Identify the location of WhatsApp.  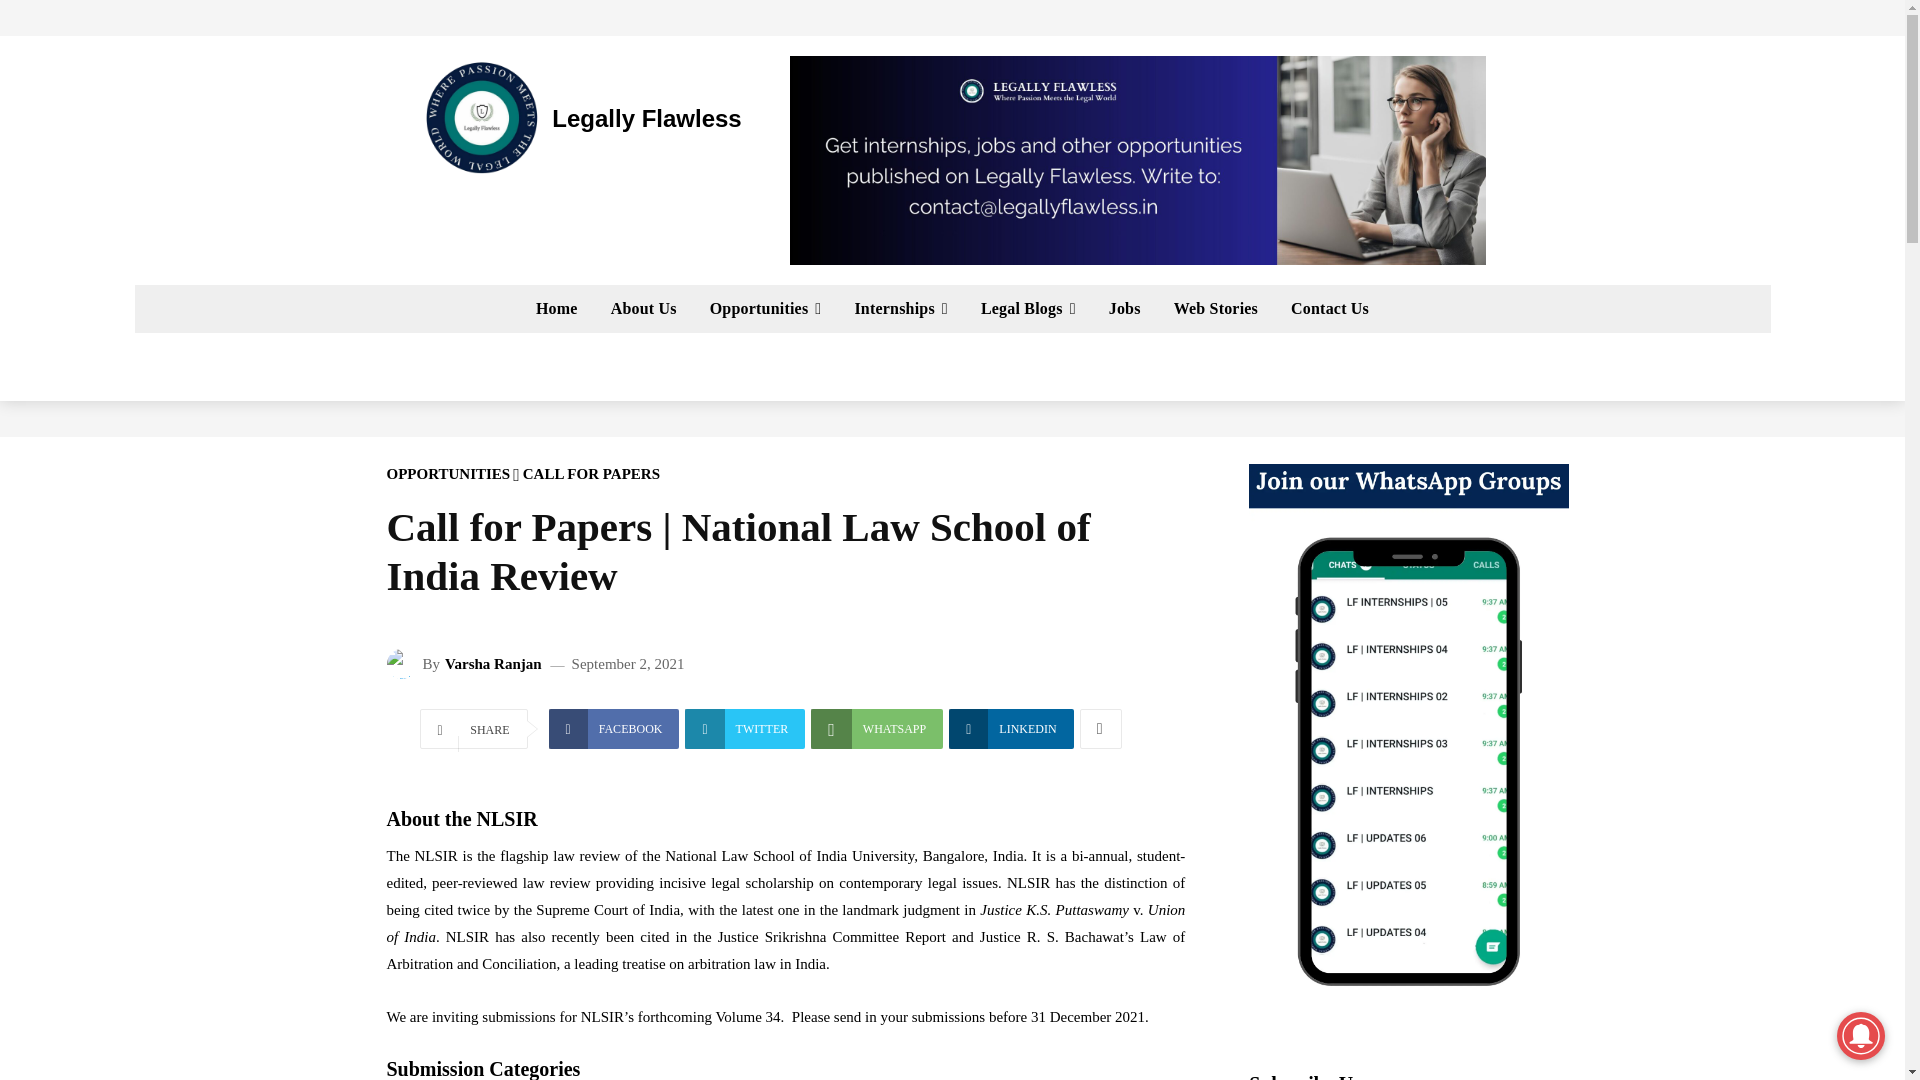
(876, 728).